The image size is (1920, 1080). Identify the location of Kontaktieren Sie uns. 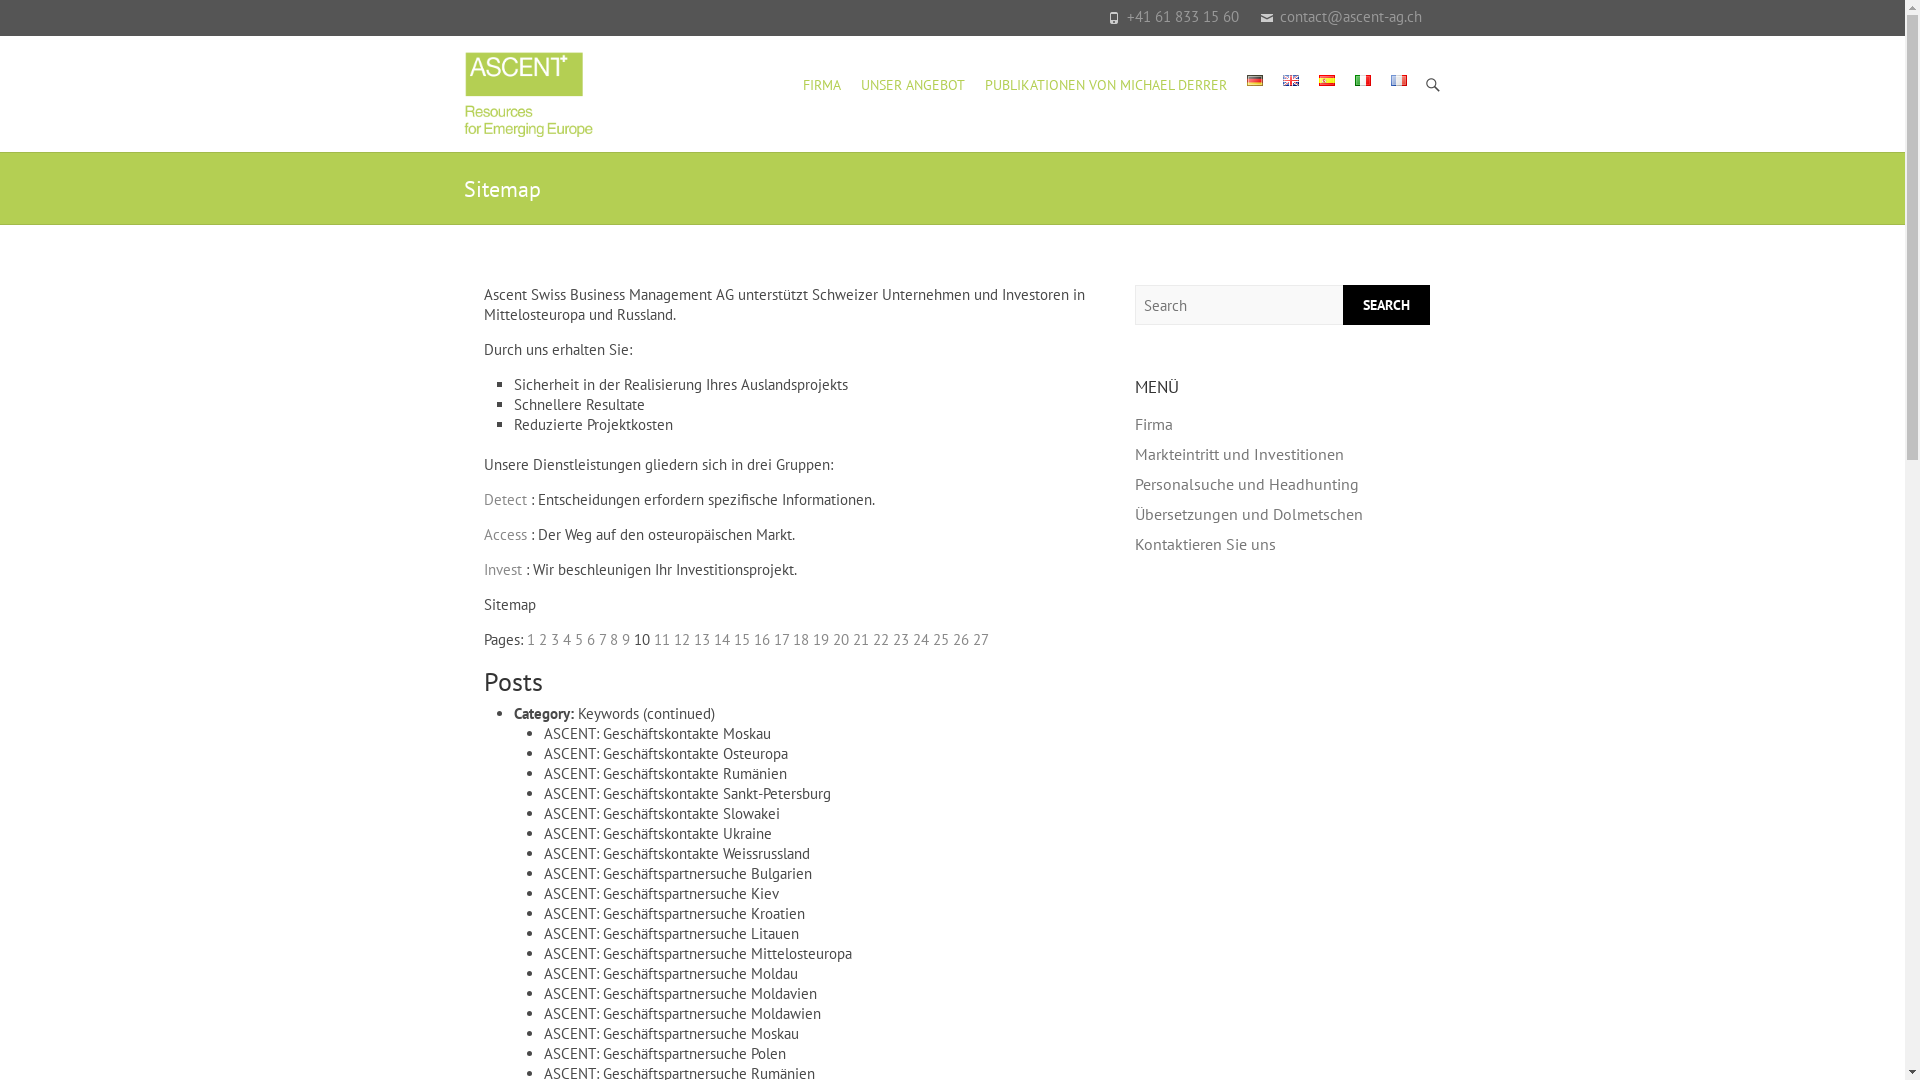
(1206, 544).